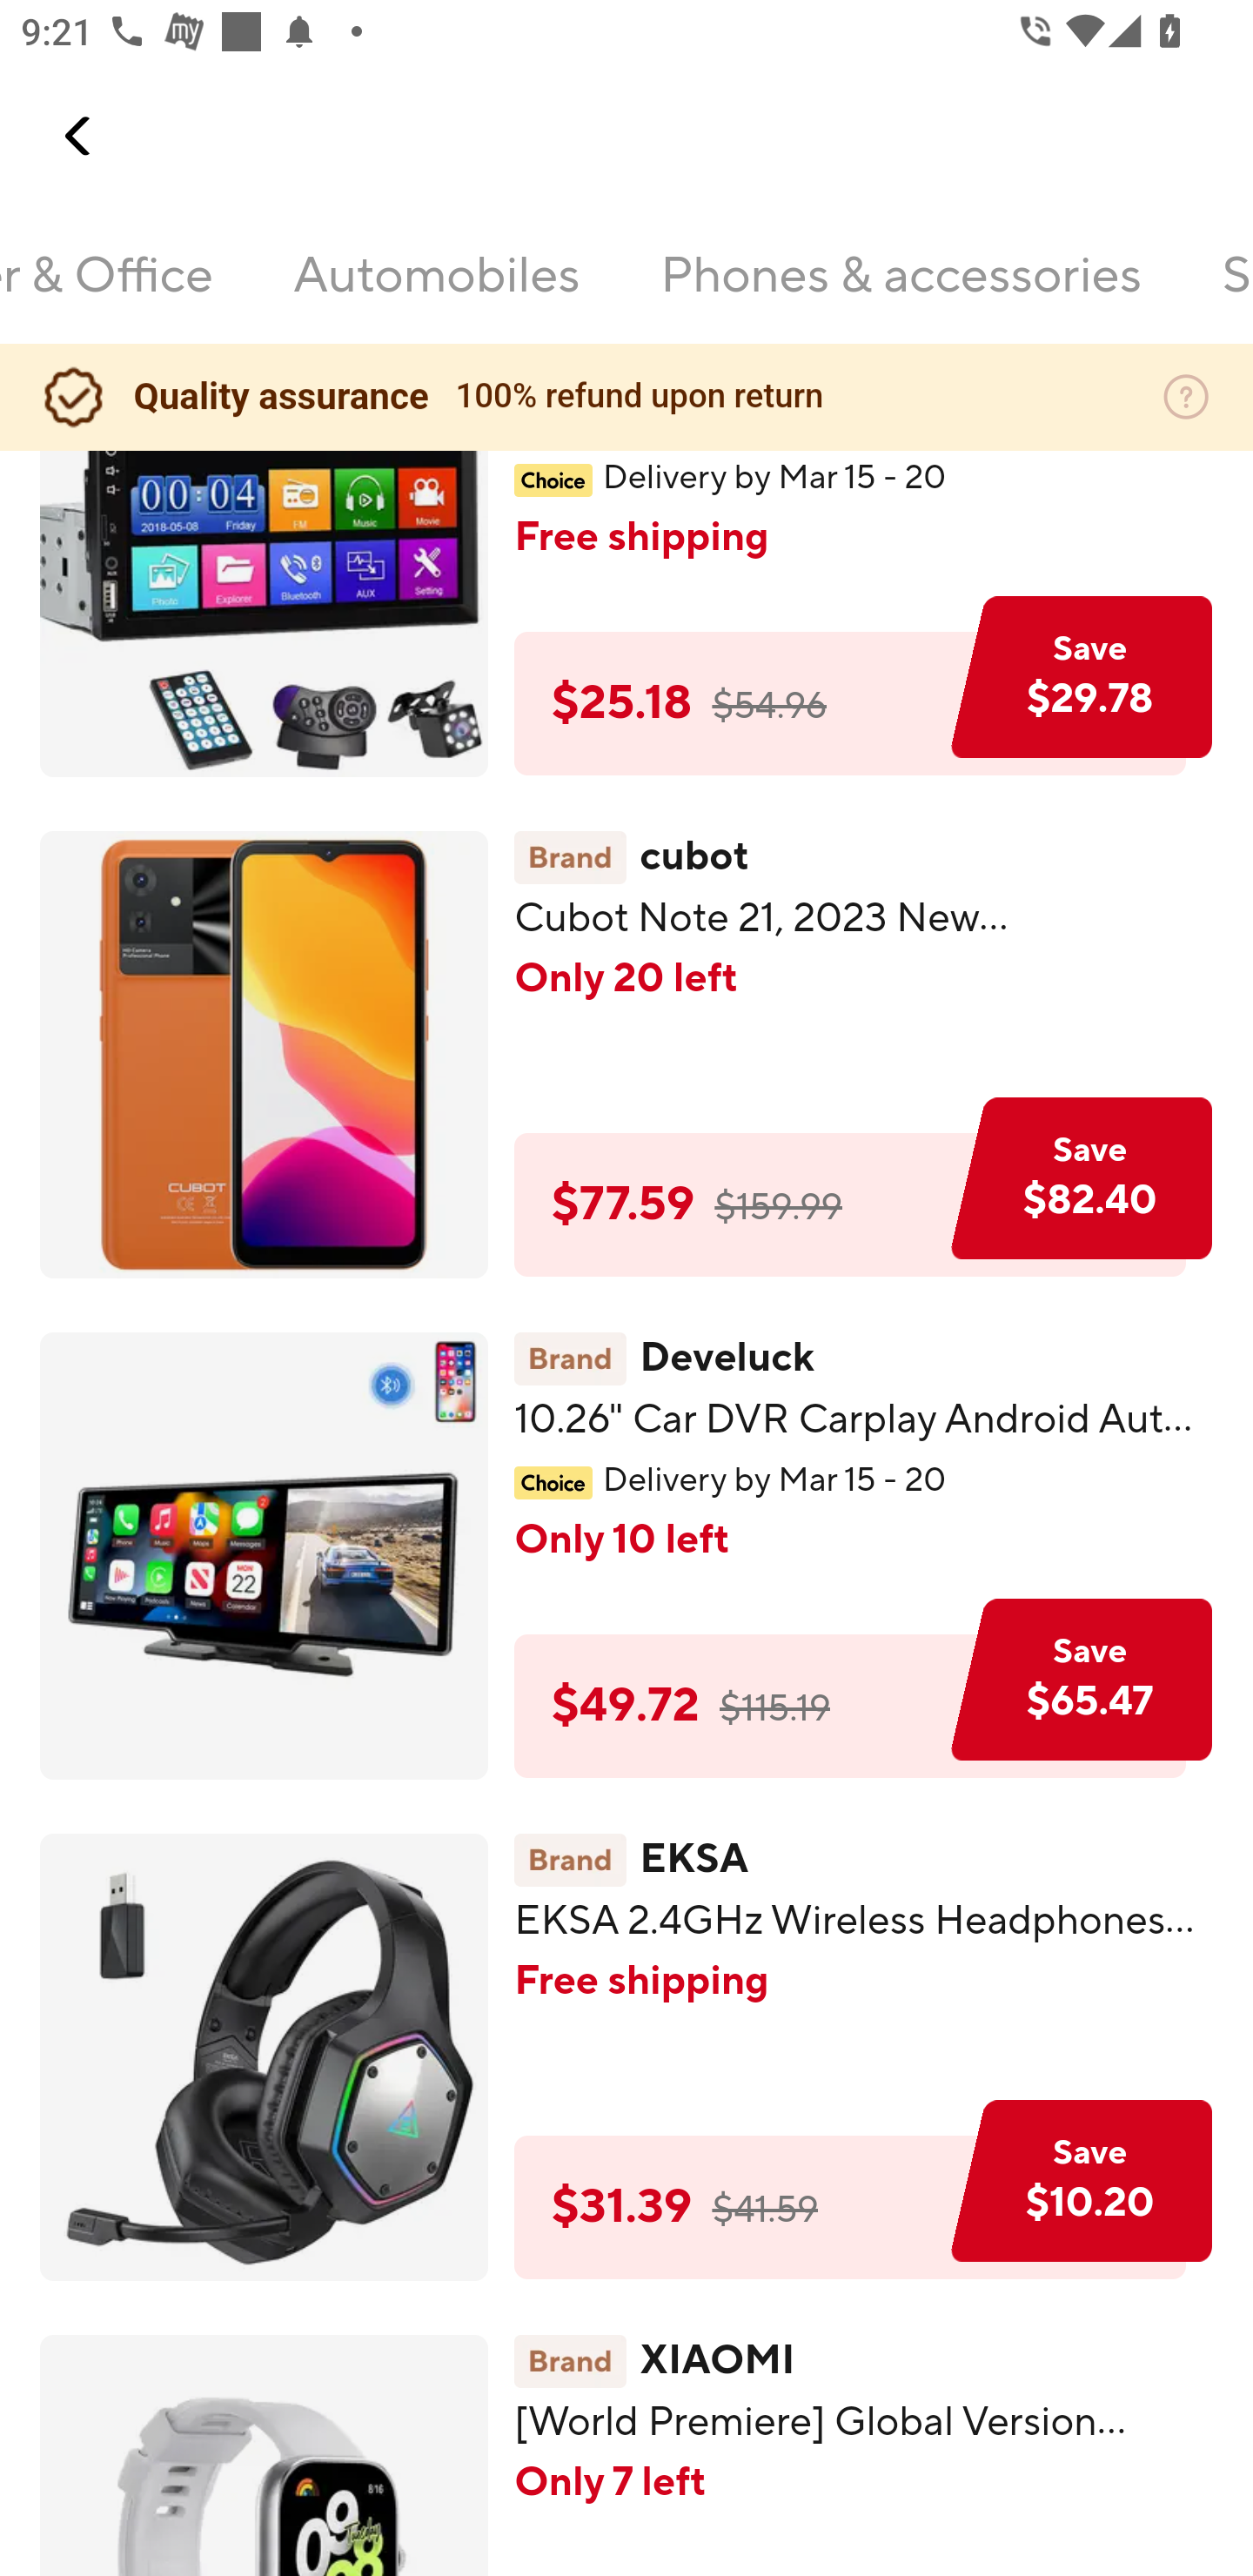  Describe the element at coordinates (437, 293) in the screenshot. I see `Automobiles` at that location.